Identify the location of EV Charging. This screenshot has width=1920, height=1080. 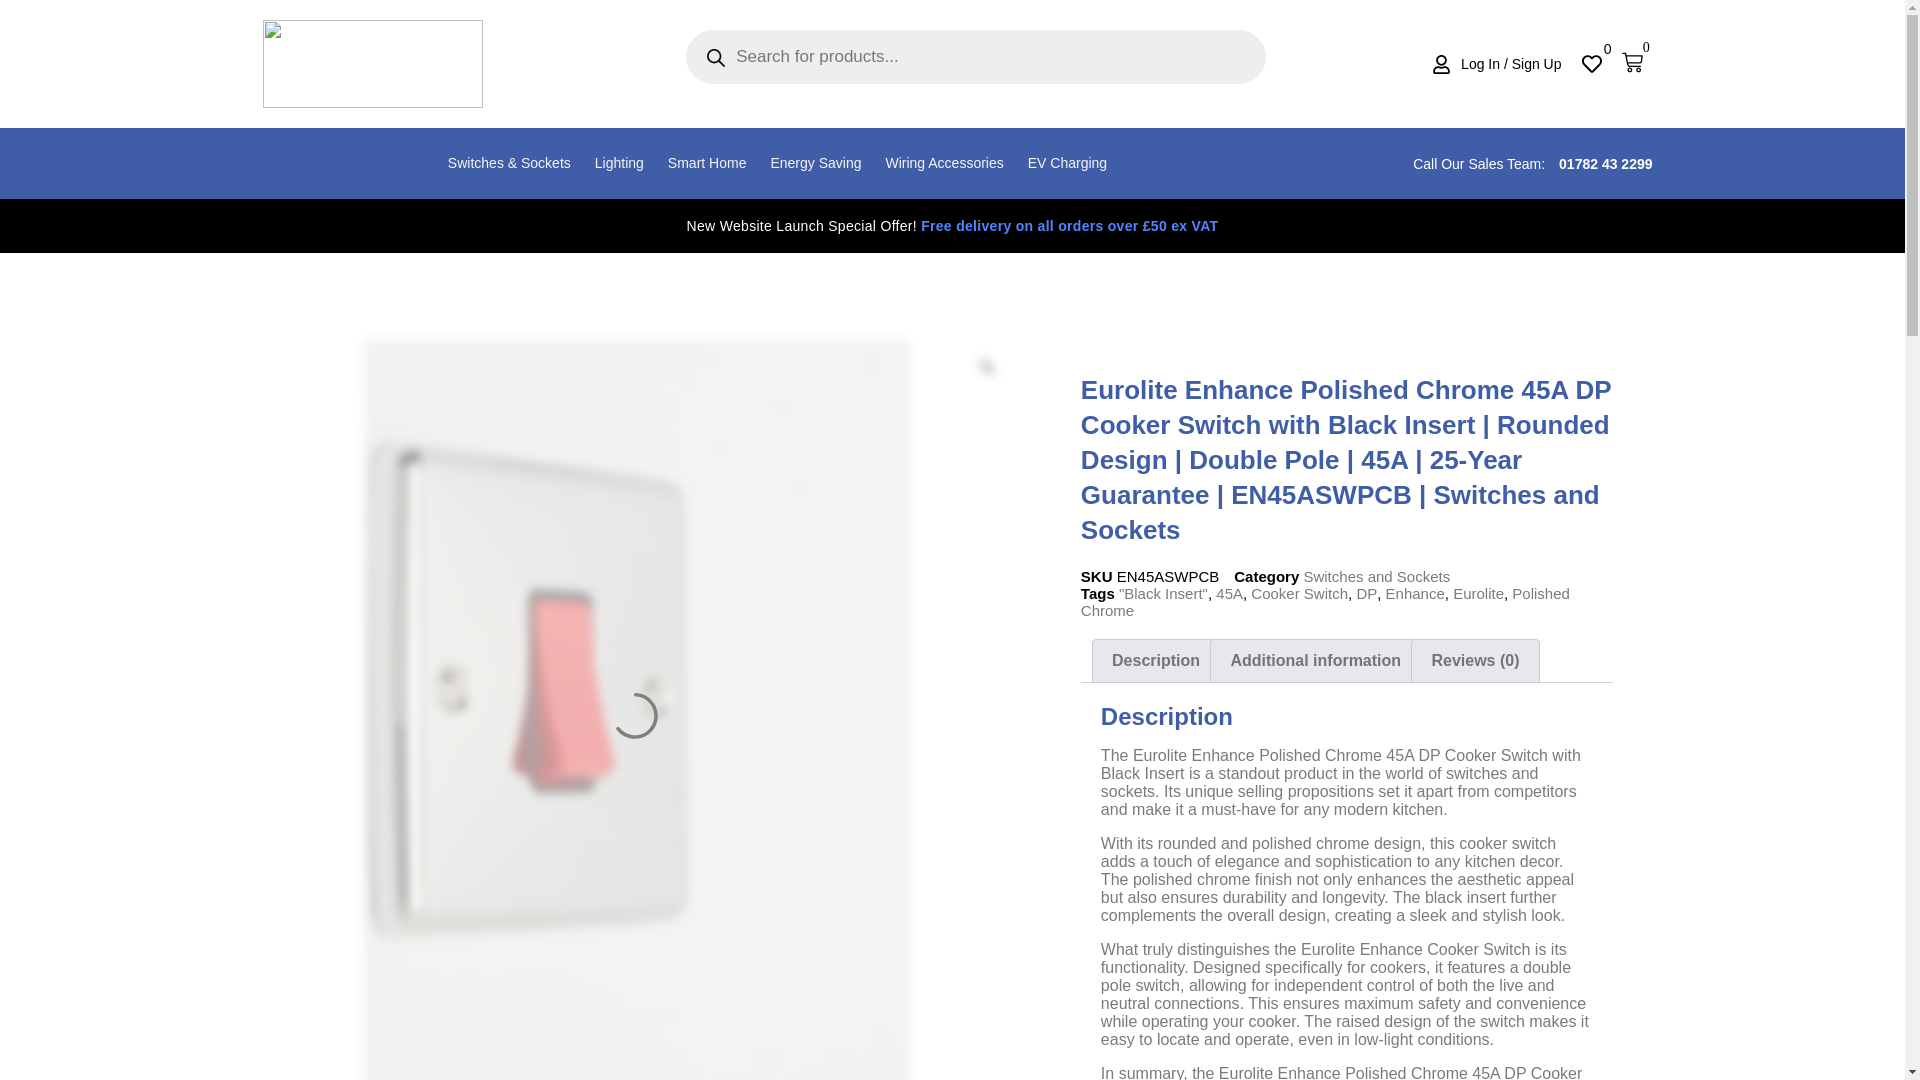
(1067, 164).